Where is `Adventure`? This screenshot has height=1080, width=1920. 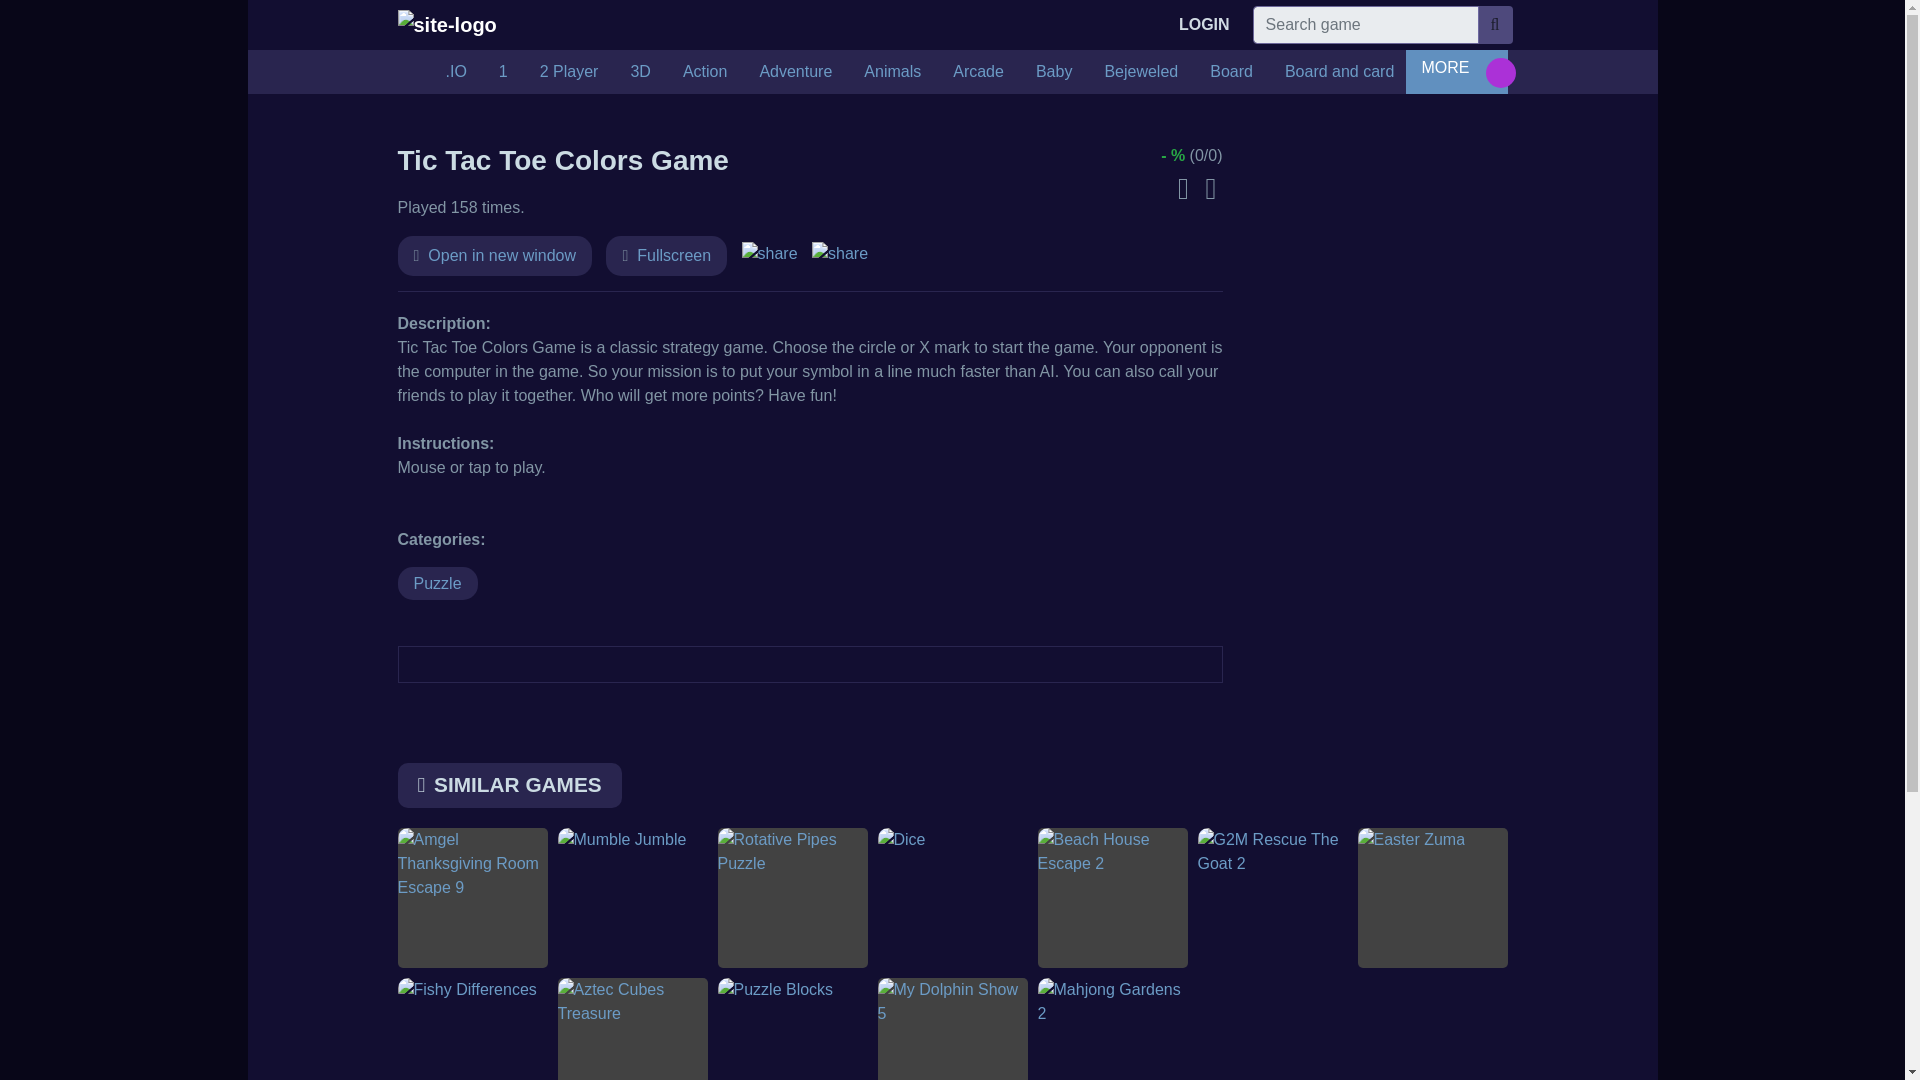 Adventure is located at coordinates (796, 71).